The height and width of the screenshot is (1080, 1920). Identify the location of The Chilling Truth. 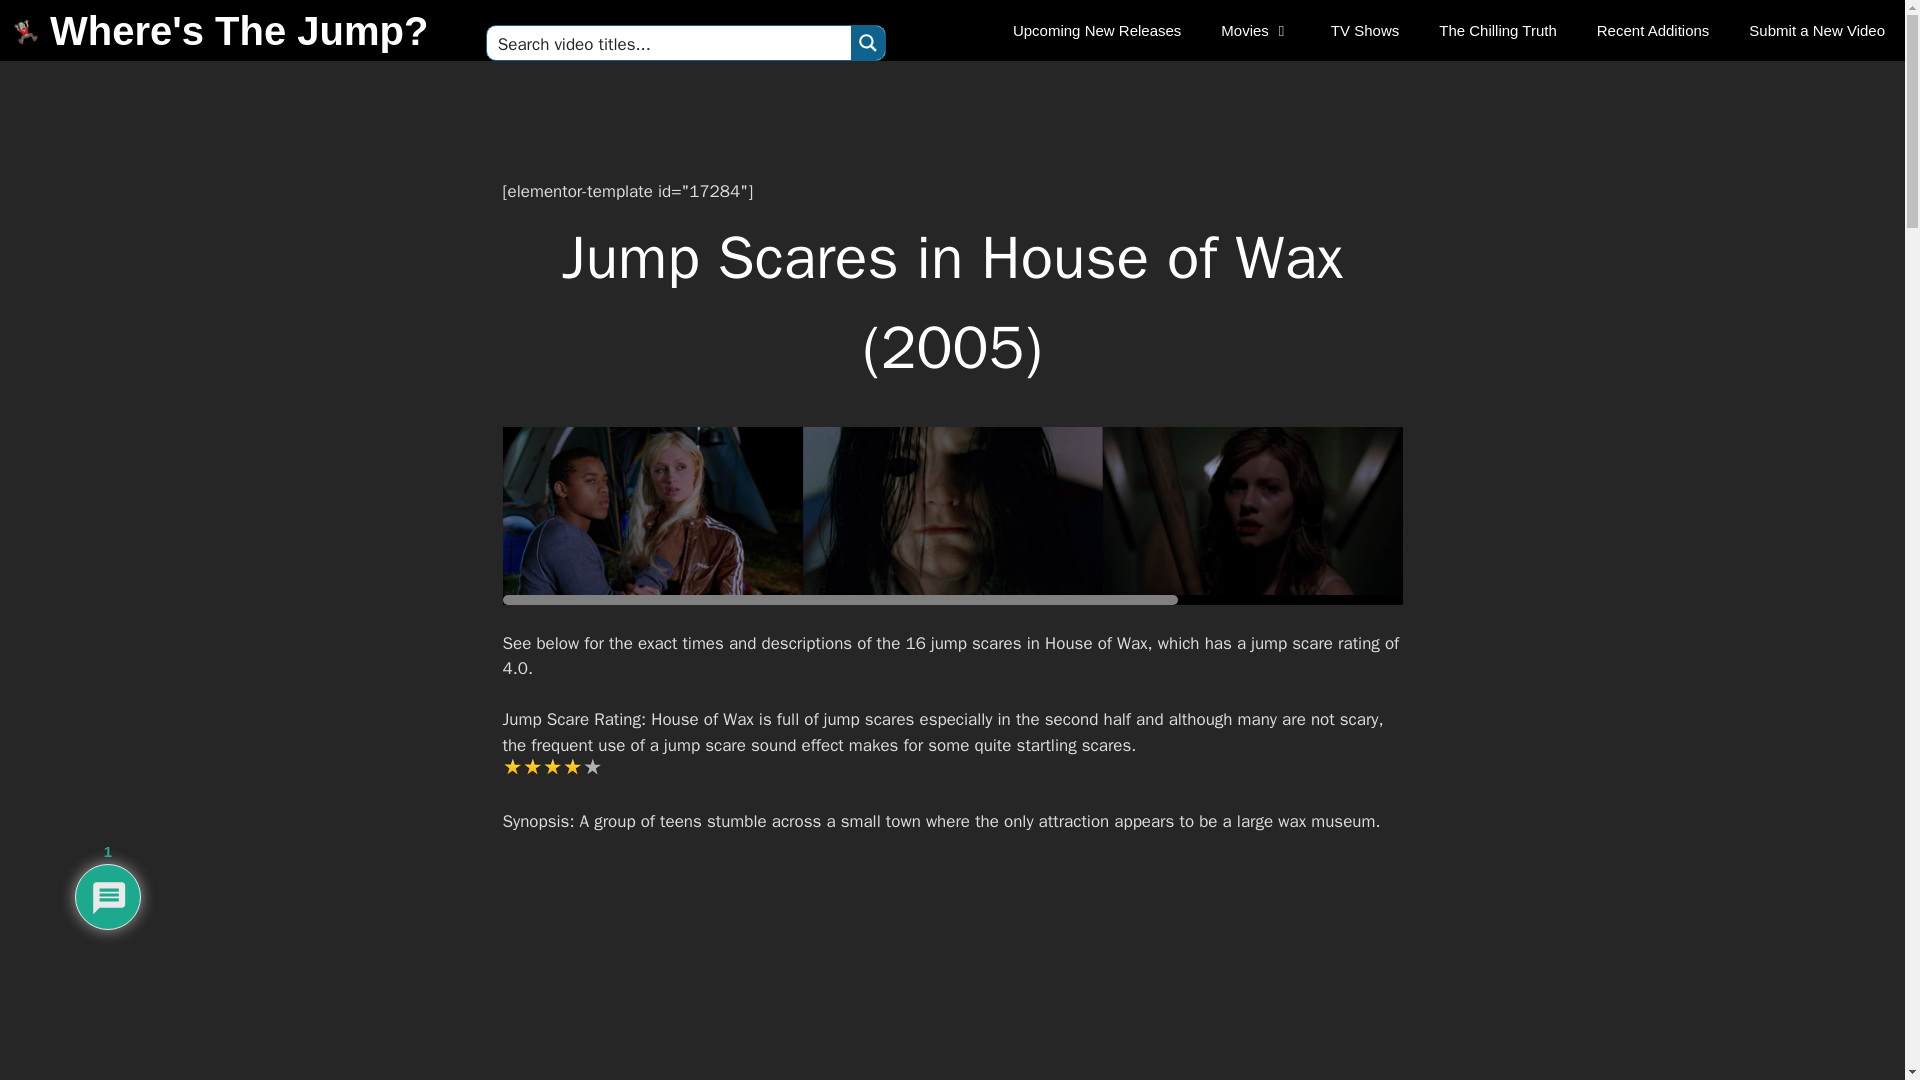
(1497, 30).